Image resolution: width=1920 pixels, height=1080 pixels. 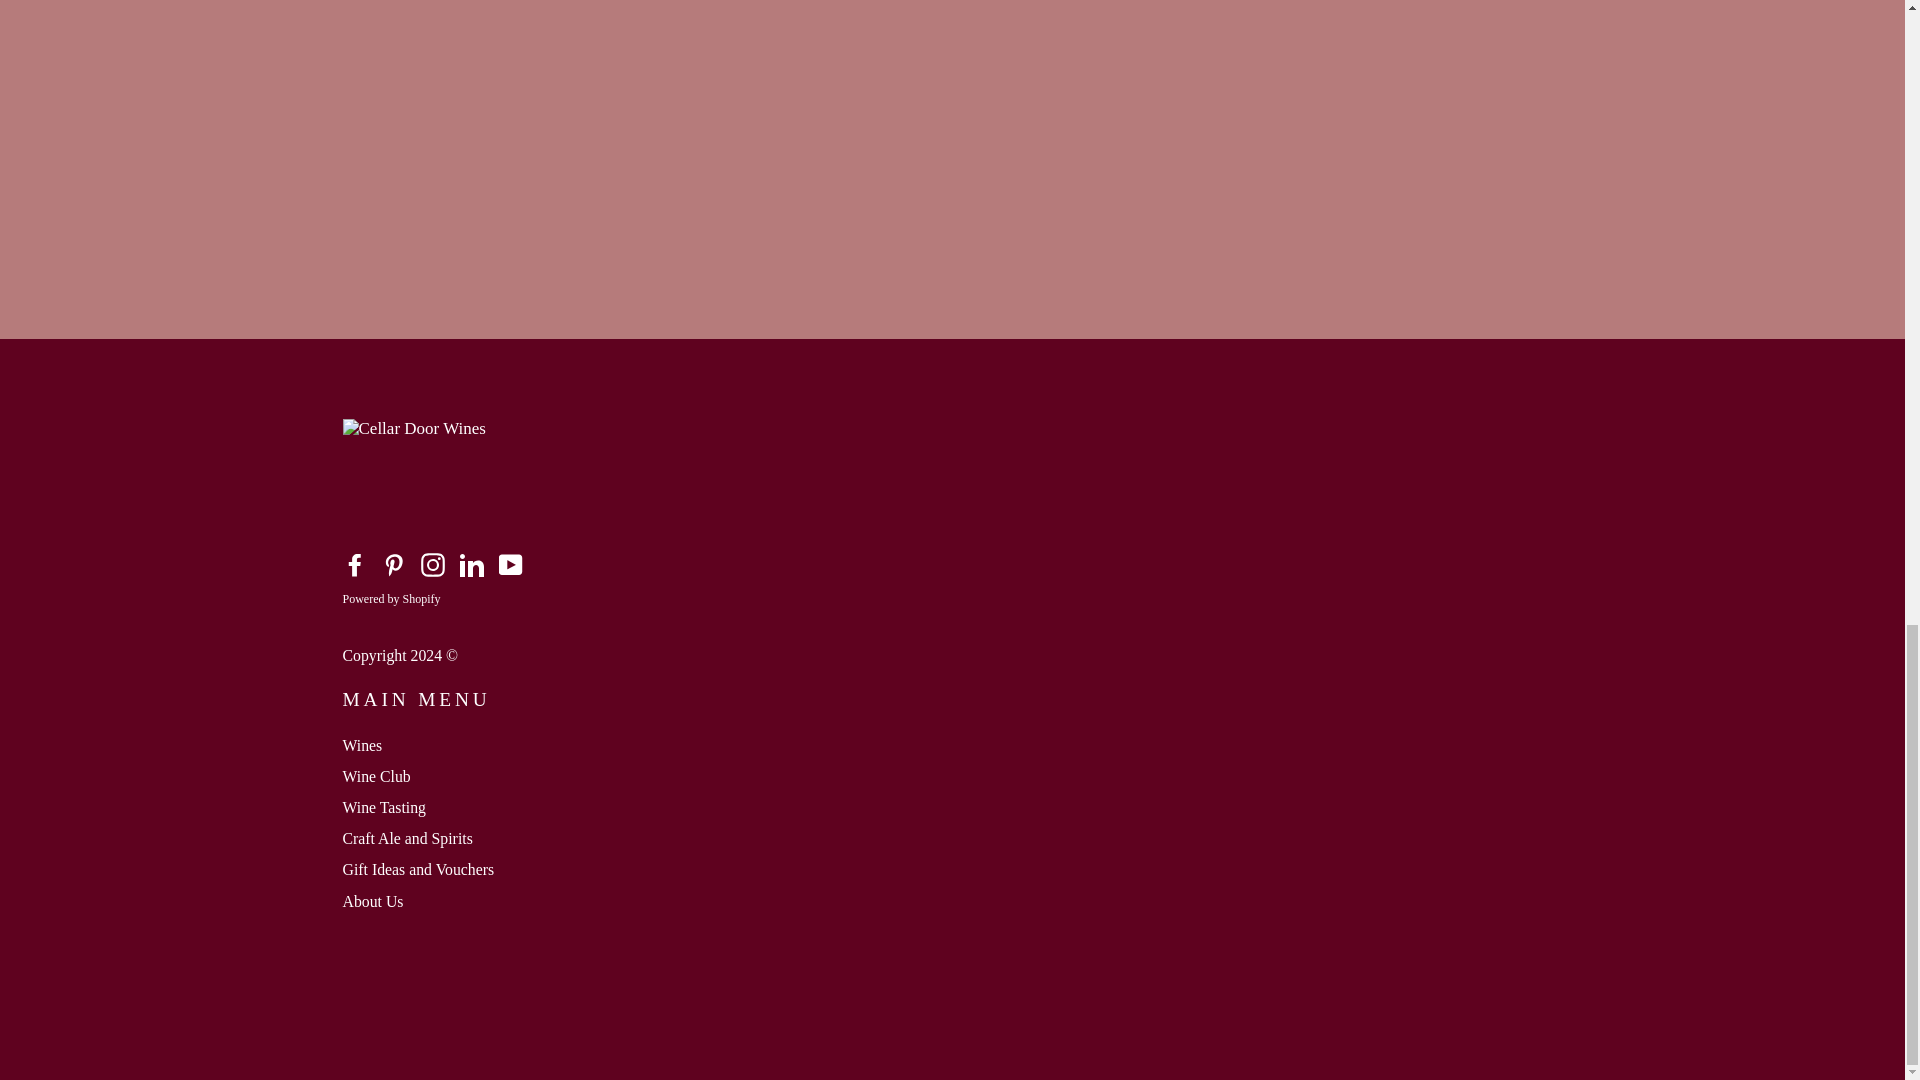 What do you see at coordinates (354, 564) in the screenshot?
I see `Cellar Door Wines on Facebook` at bounding box center [354, 564].